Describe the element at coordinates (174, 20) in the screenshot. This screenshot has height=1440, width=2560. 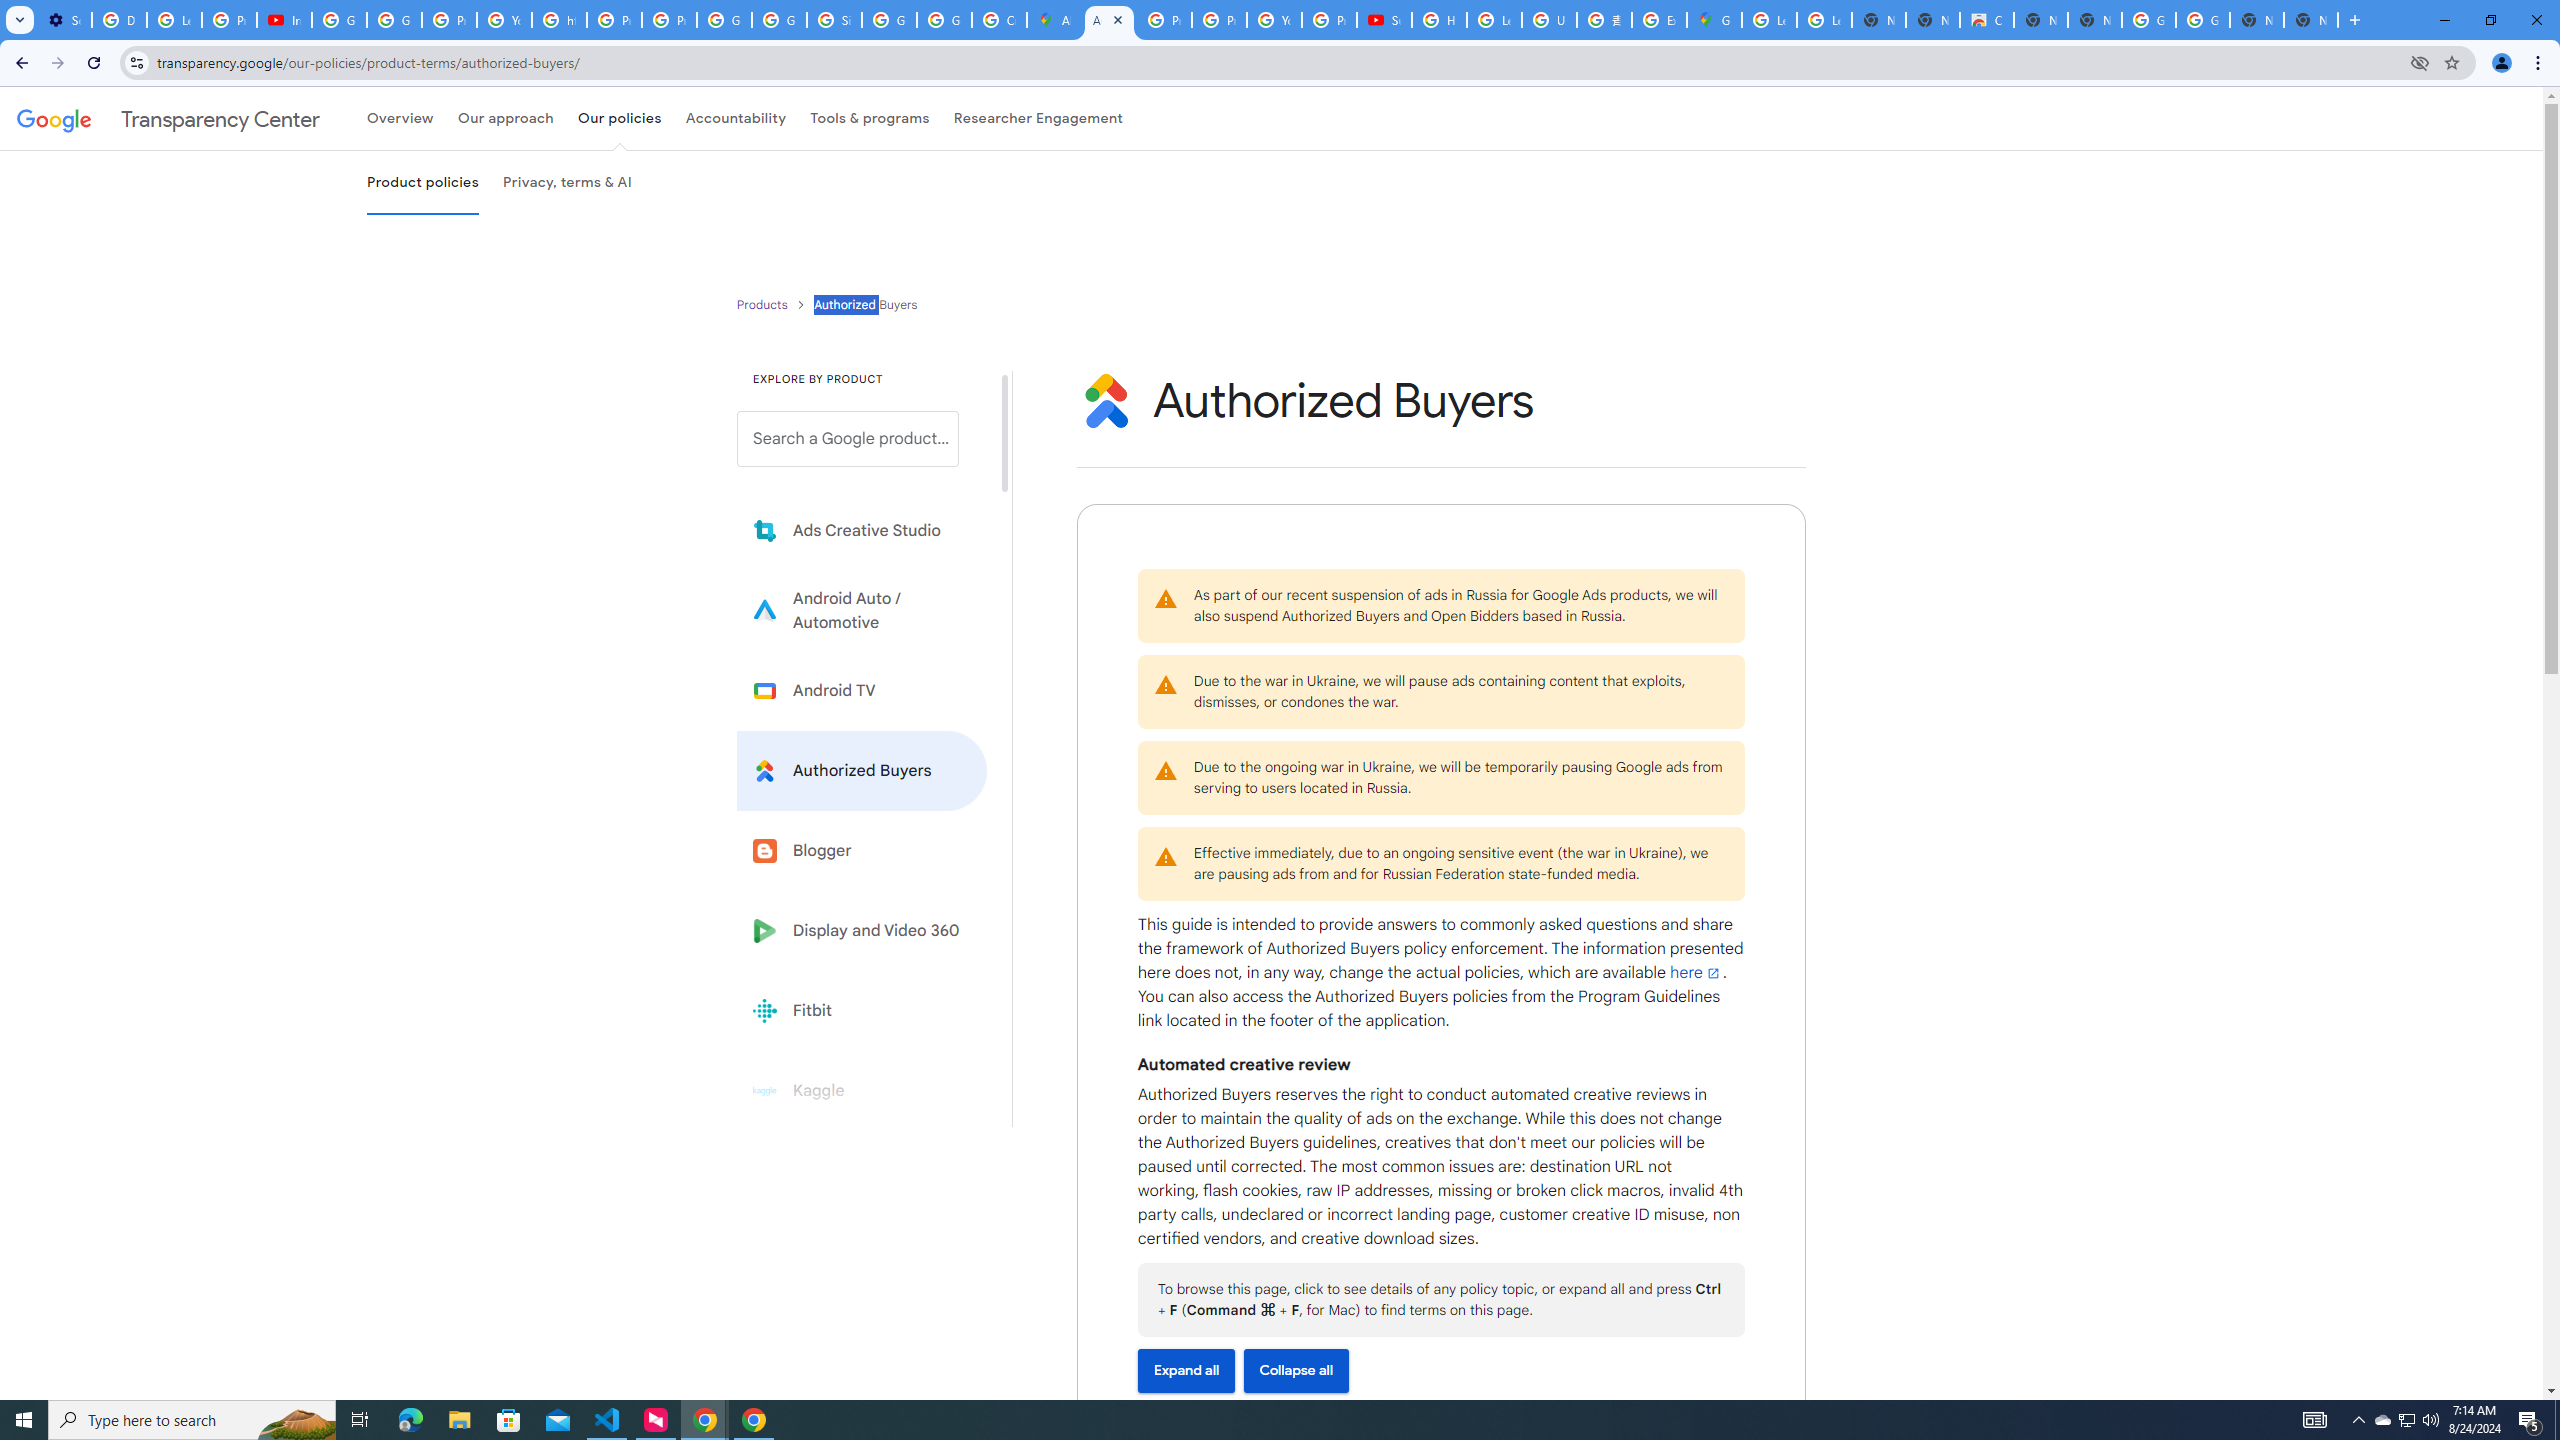
I see `Learn how to find your photos - Google Photos Help` at that location.